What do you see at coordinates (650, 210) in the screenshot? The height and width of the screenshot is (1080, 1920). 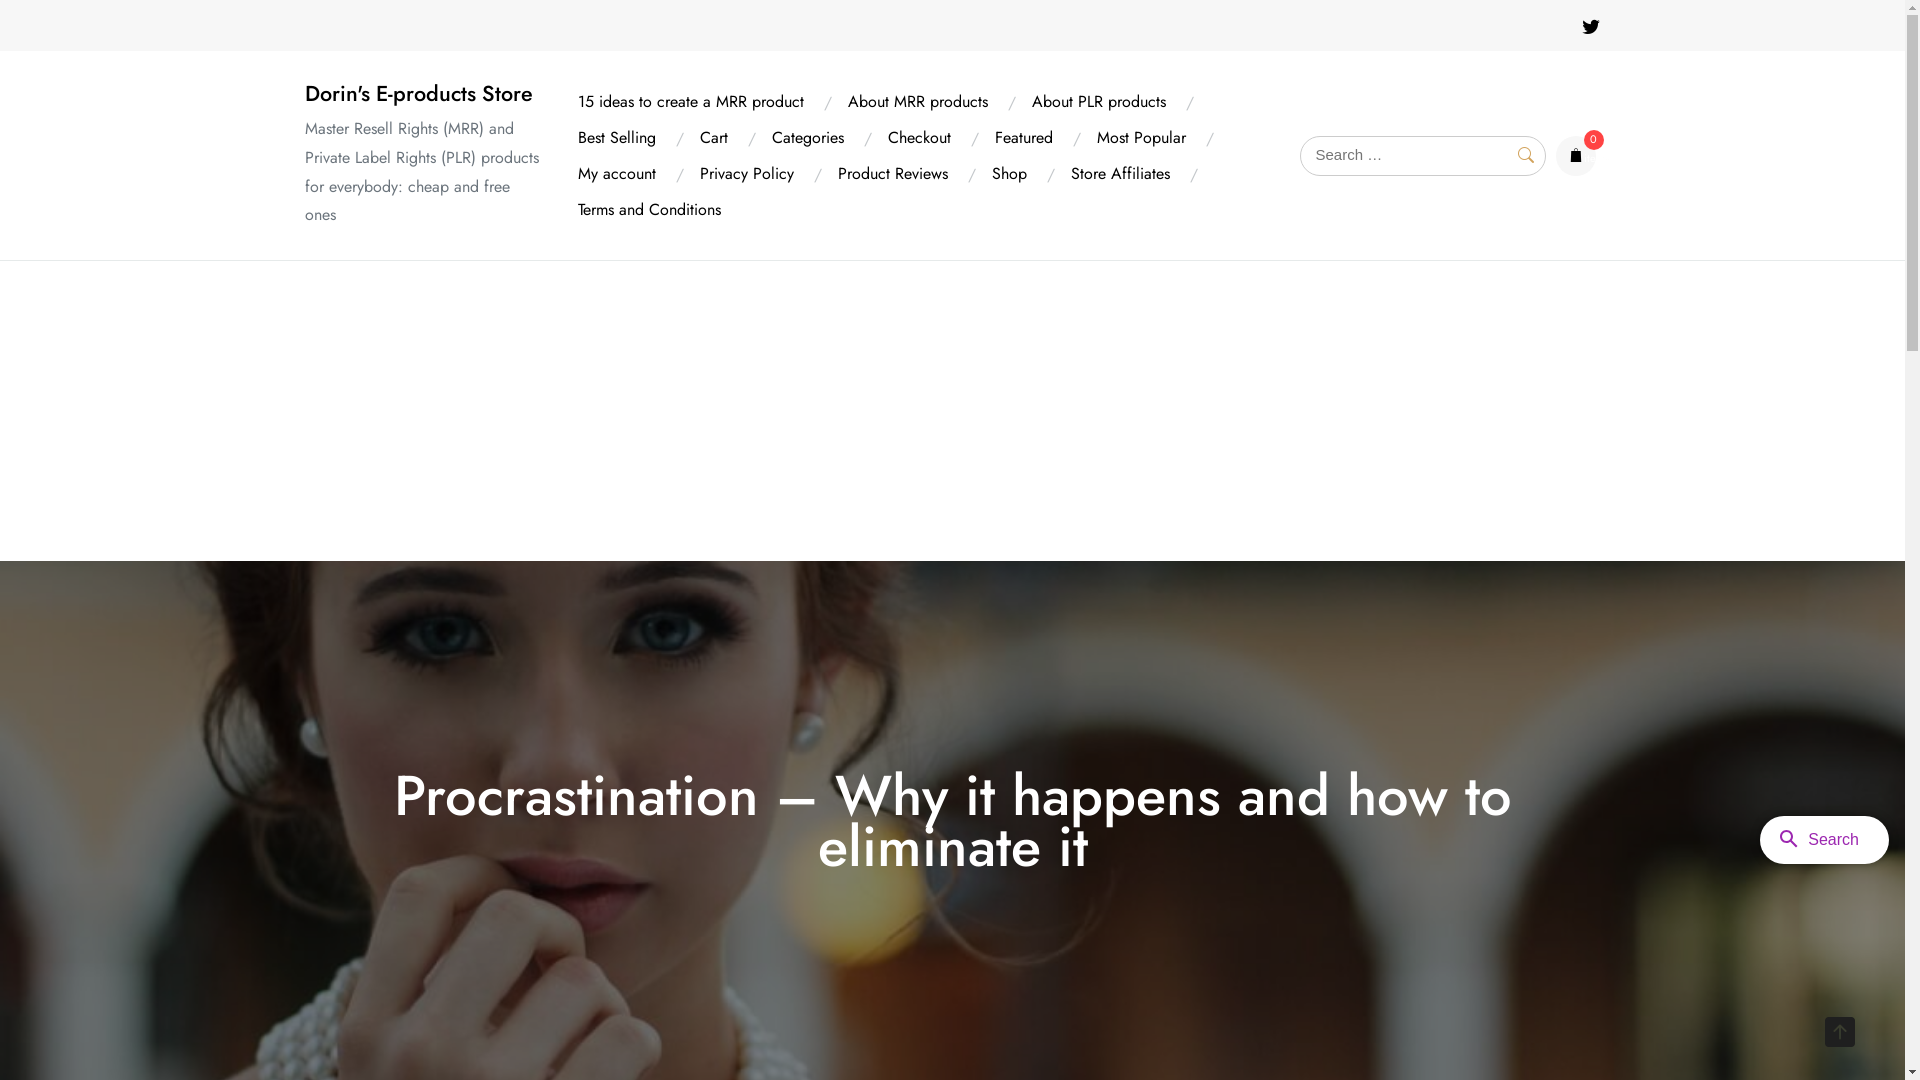 I see `Terms and Conditions` at bounding box center [650, 210].